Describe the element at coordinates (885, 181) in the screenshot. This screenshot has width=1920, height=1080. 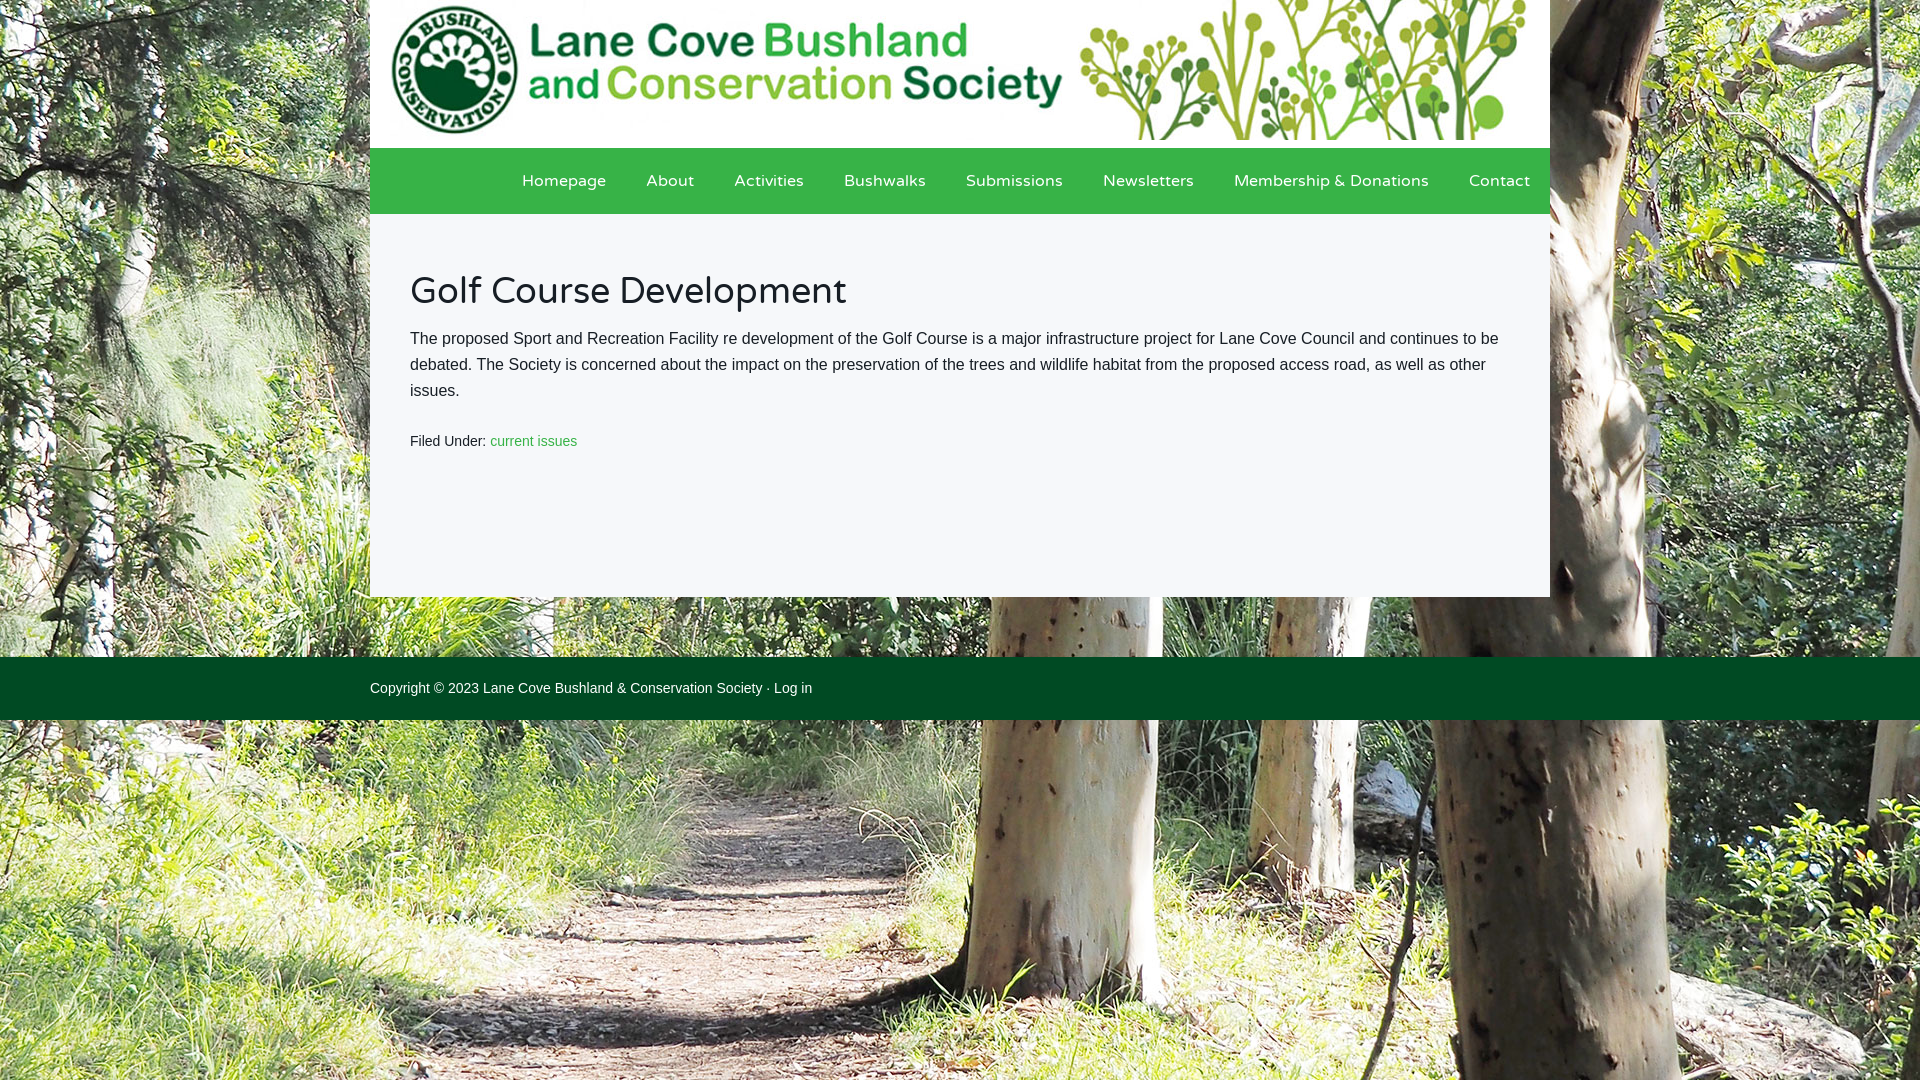
I see `Bushwalks` at that location.